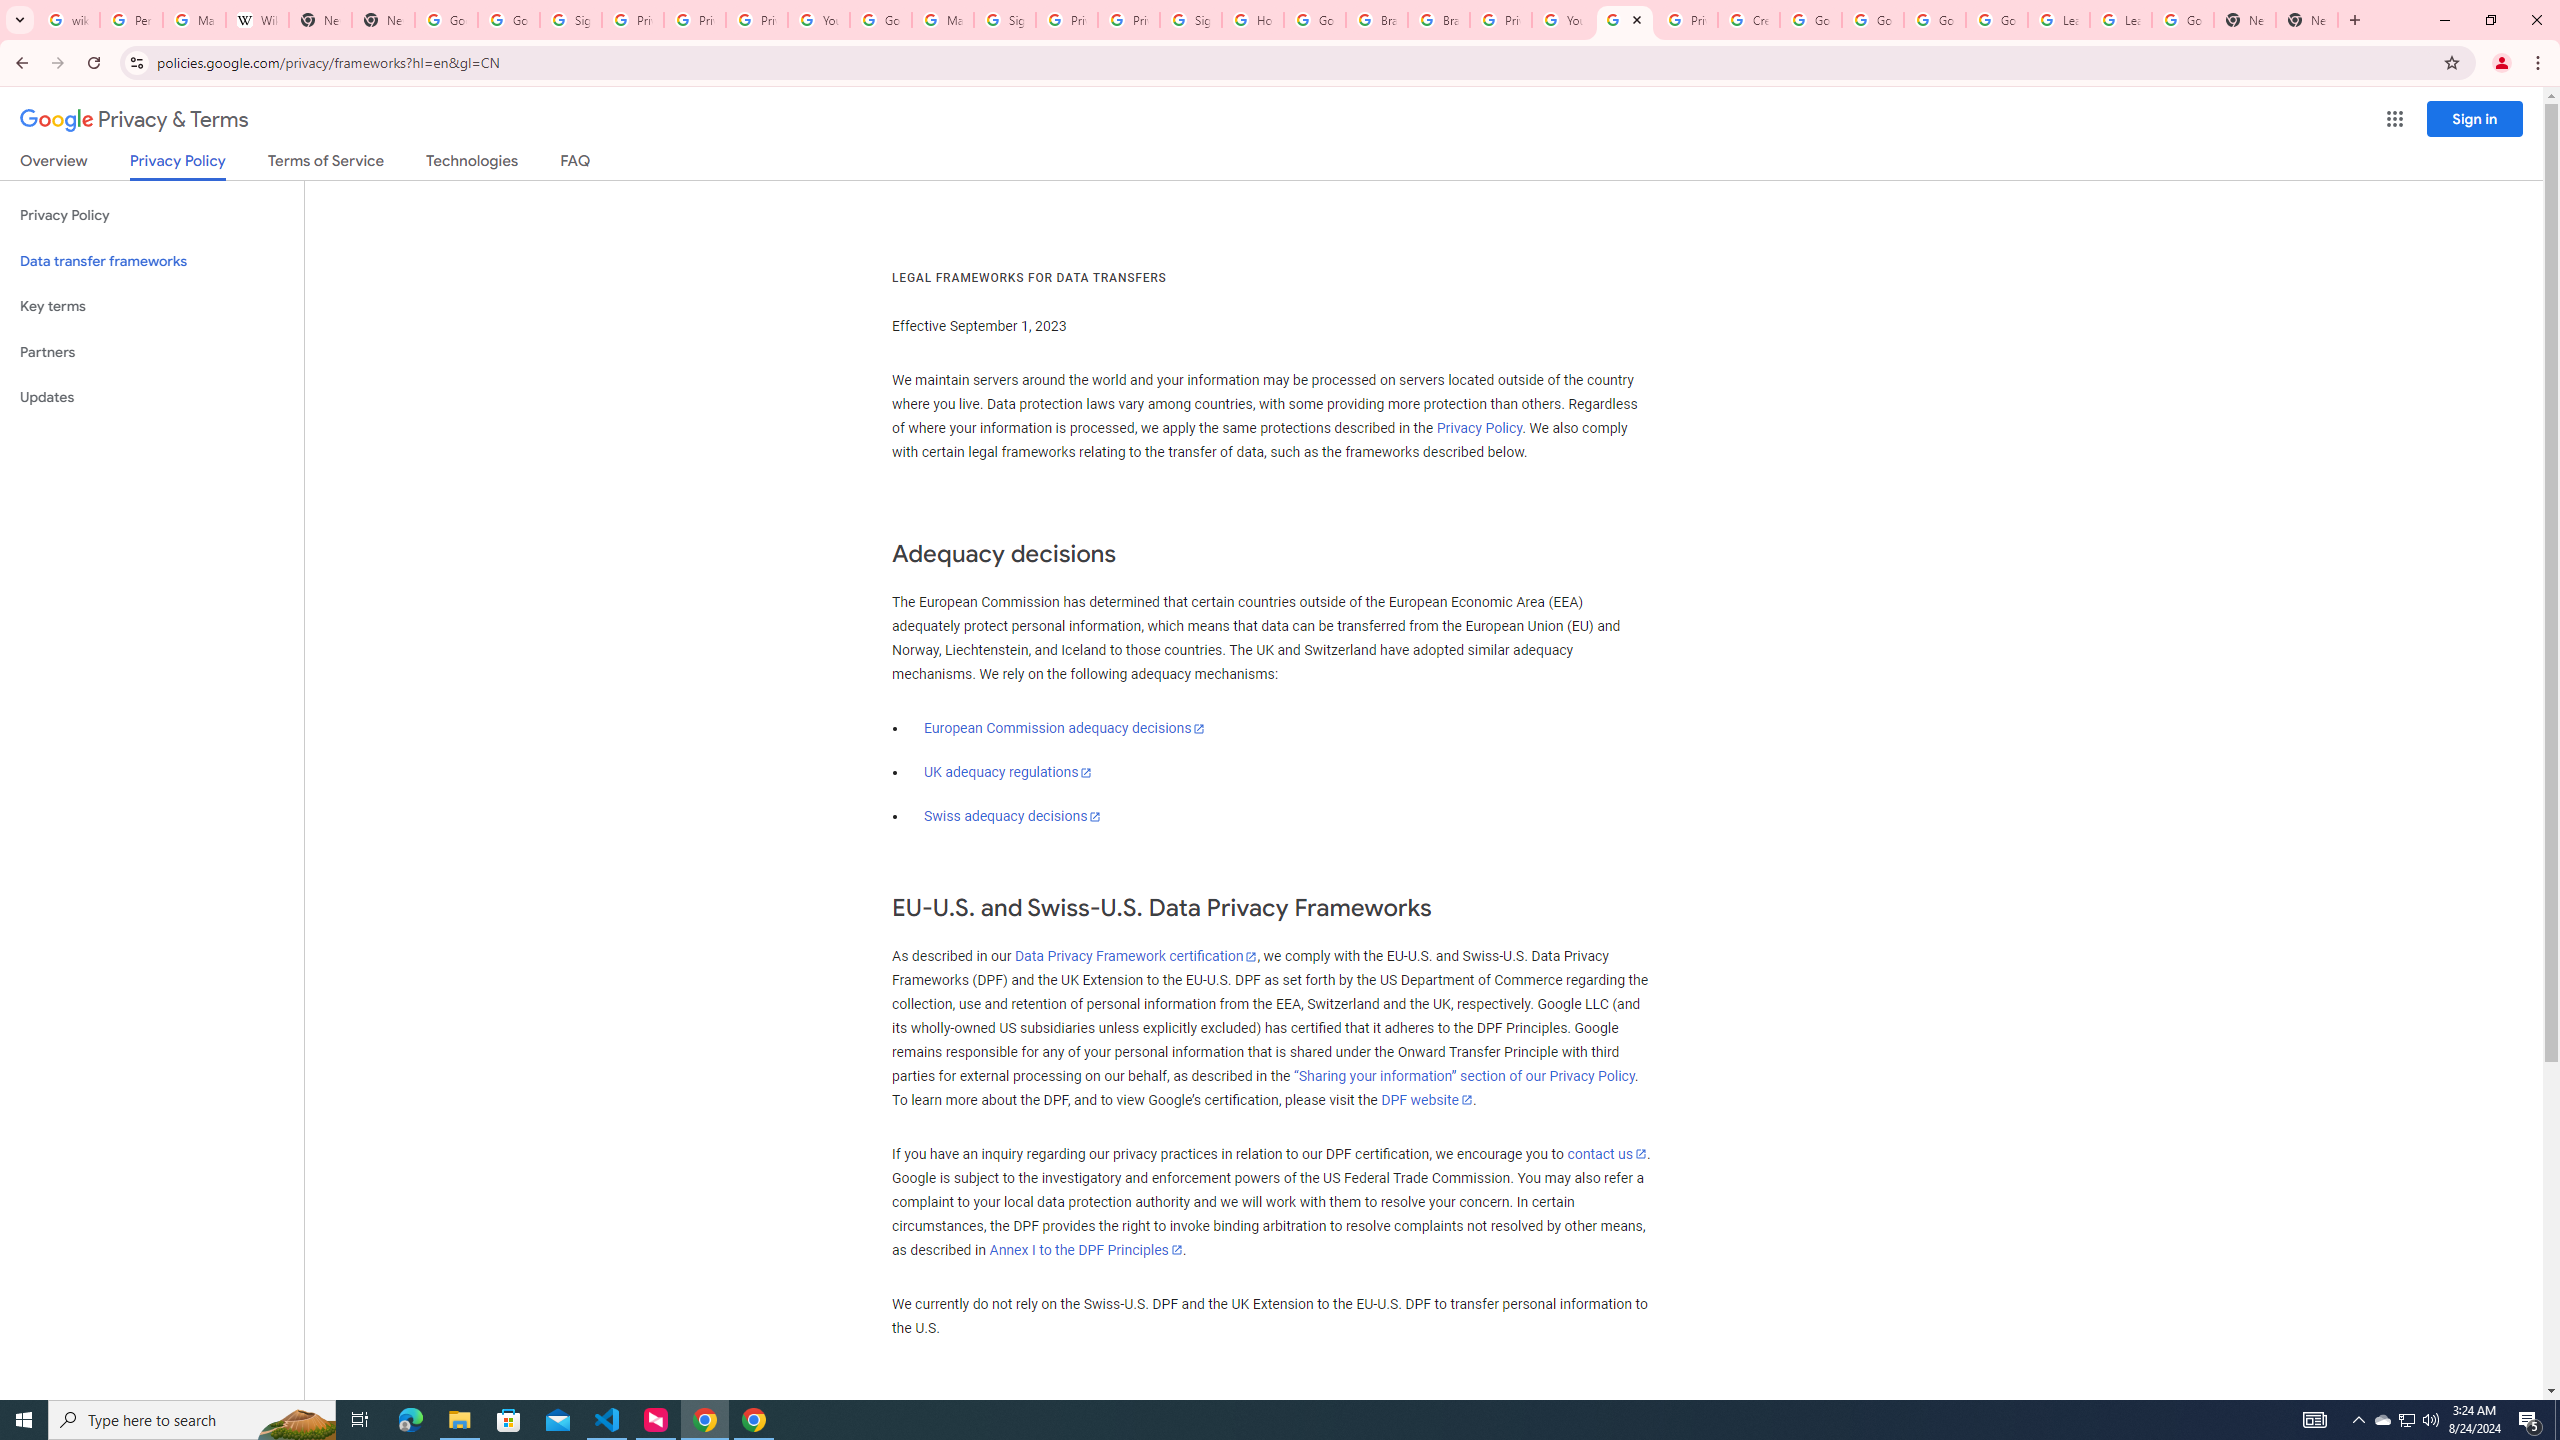  I want to click on Swiss adequacy decisions, so click(1012, 816).